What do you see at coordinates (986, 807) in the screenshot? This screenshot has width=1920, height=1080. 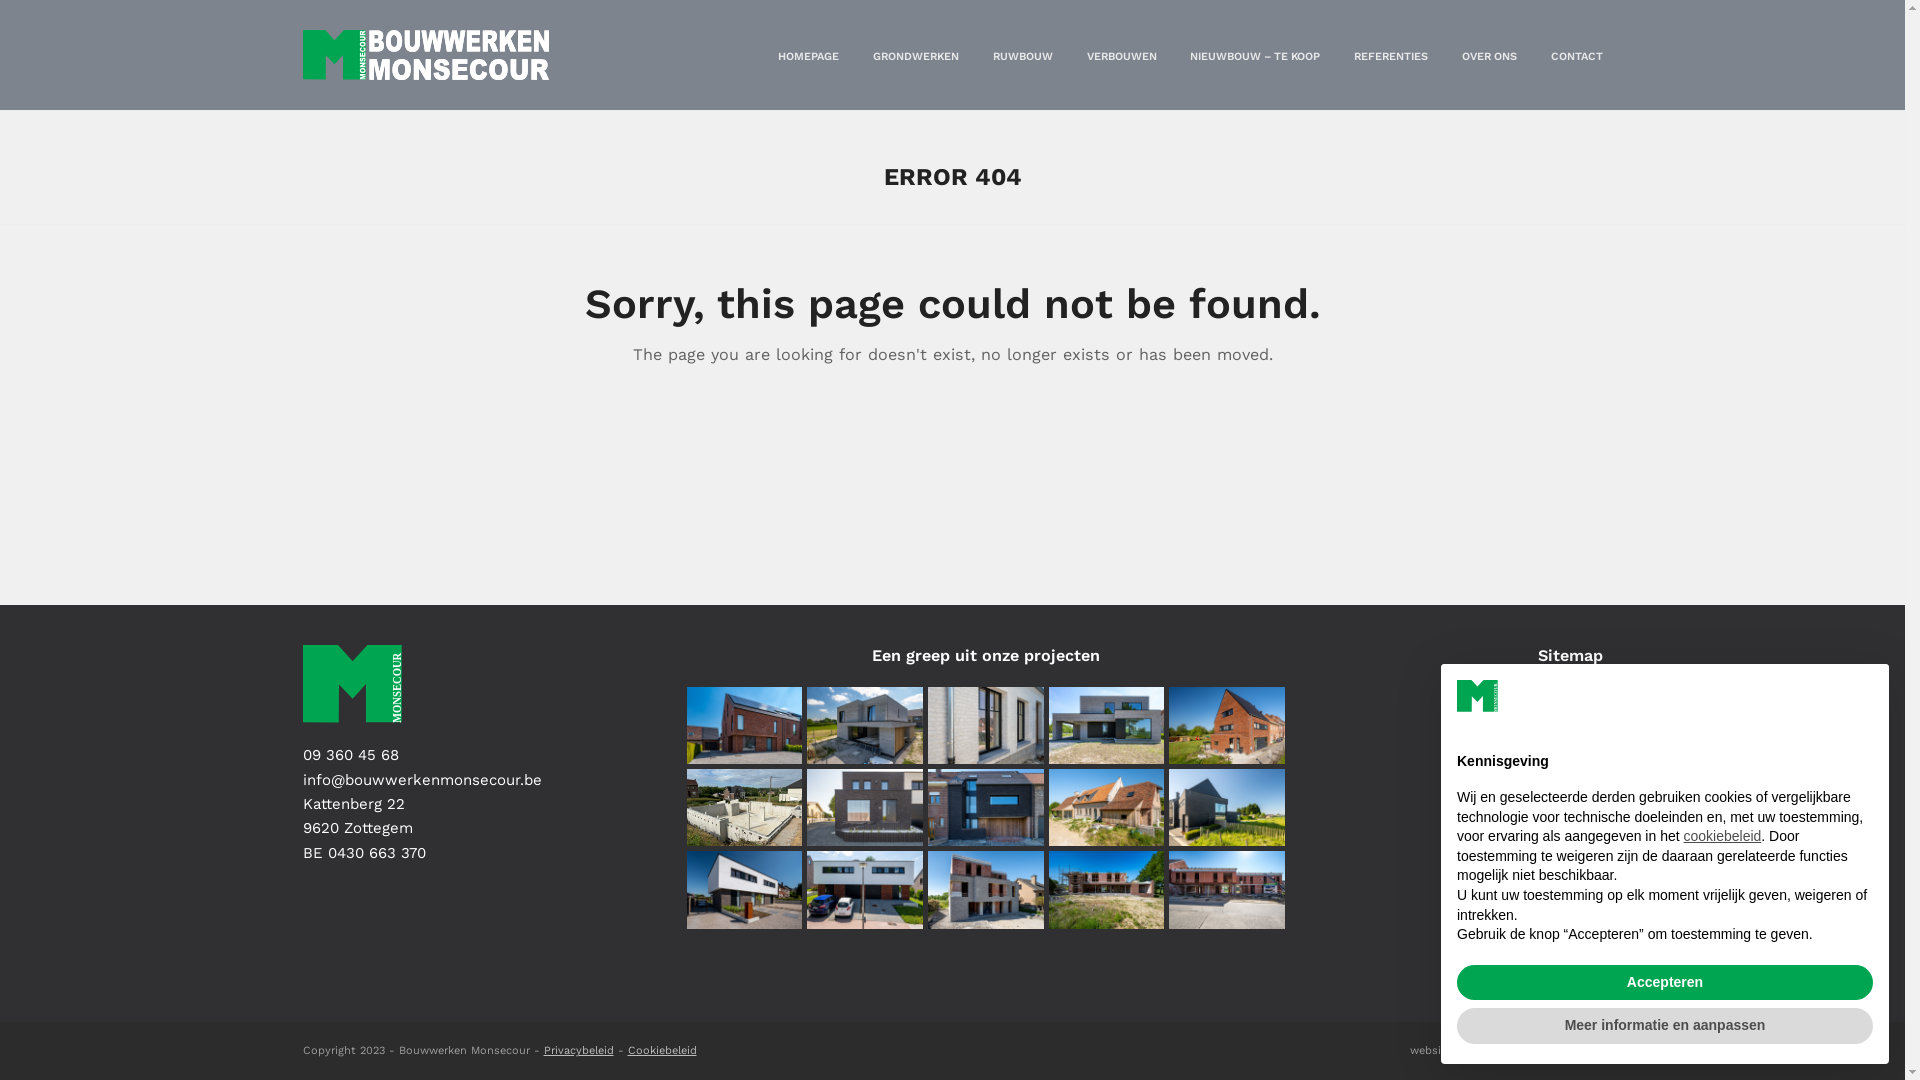 I see `Nieuwbouw Sint-Maria-Lierde` at bounding box center [986, 807].